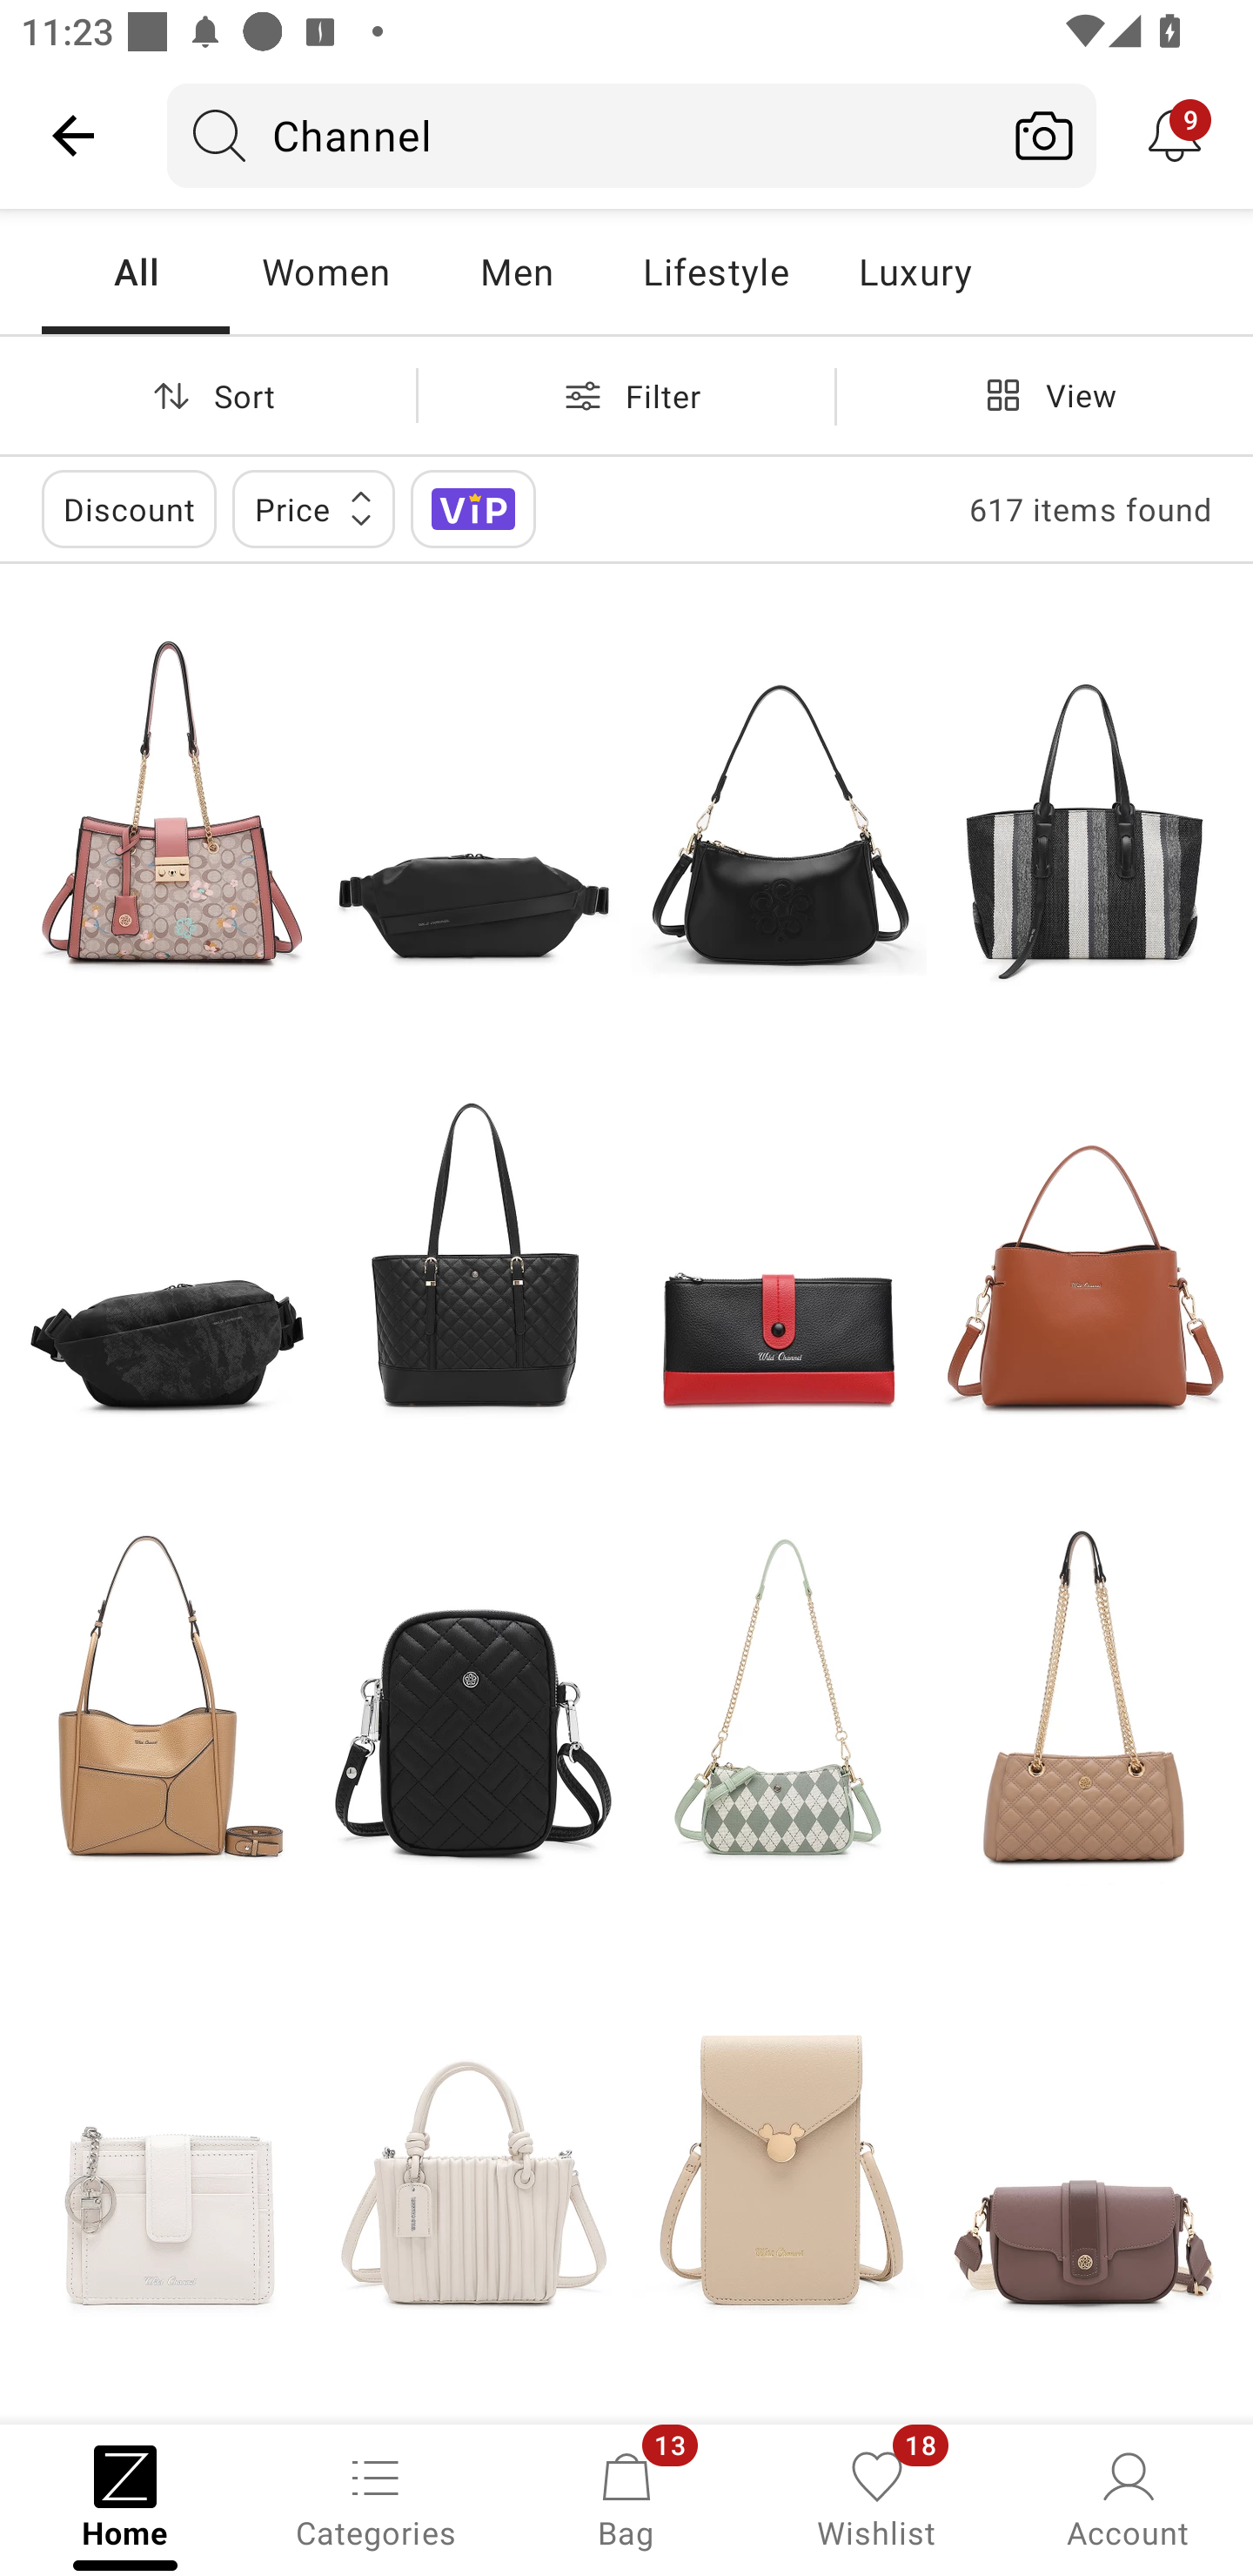  Describe the element at coordinates (1044, 395) in the screenshot. I see `View` at that location.